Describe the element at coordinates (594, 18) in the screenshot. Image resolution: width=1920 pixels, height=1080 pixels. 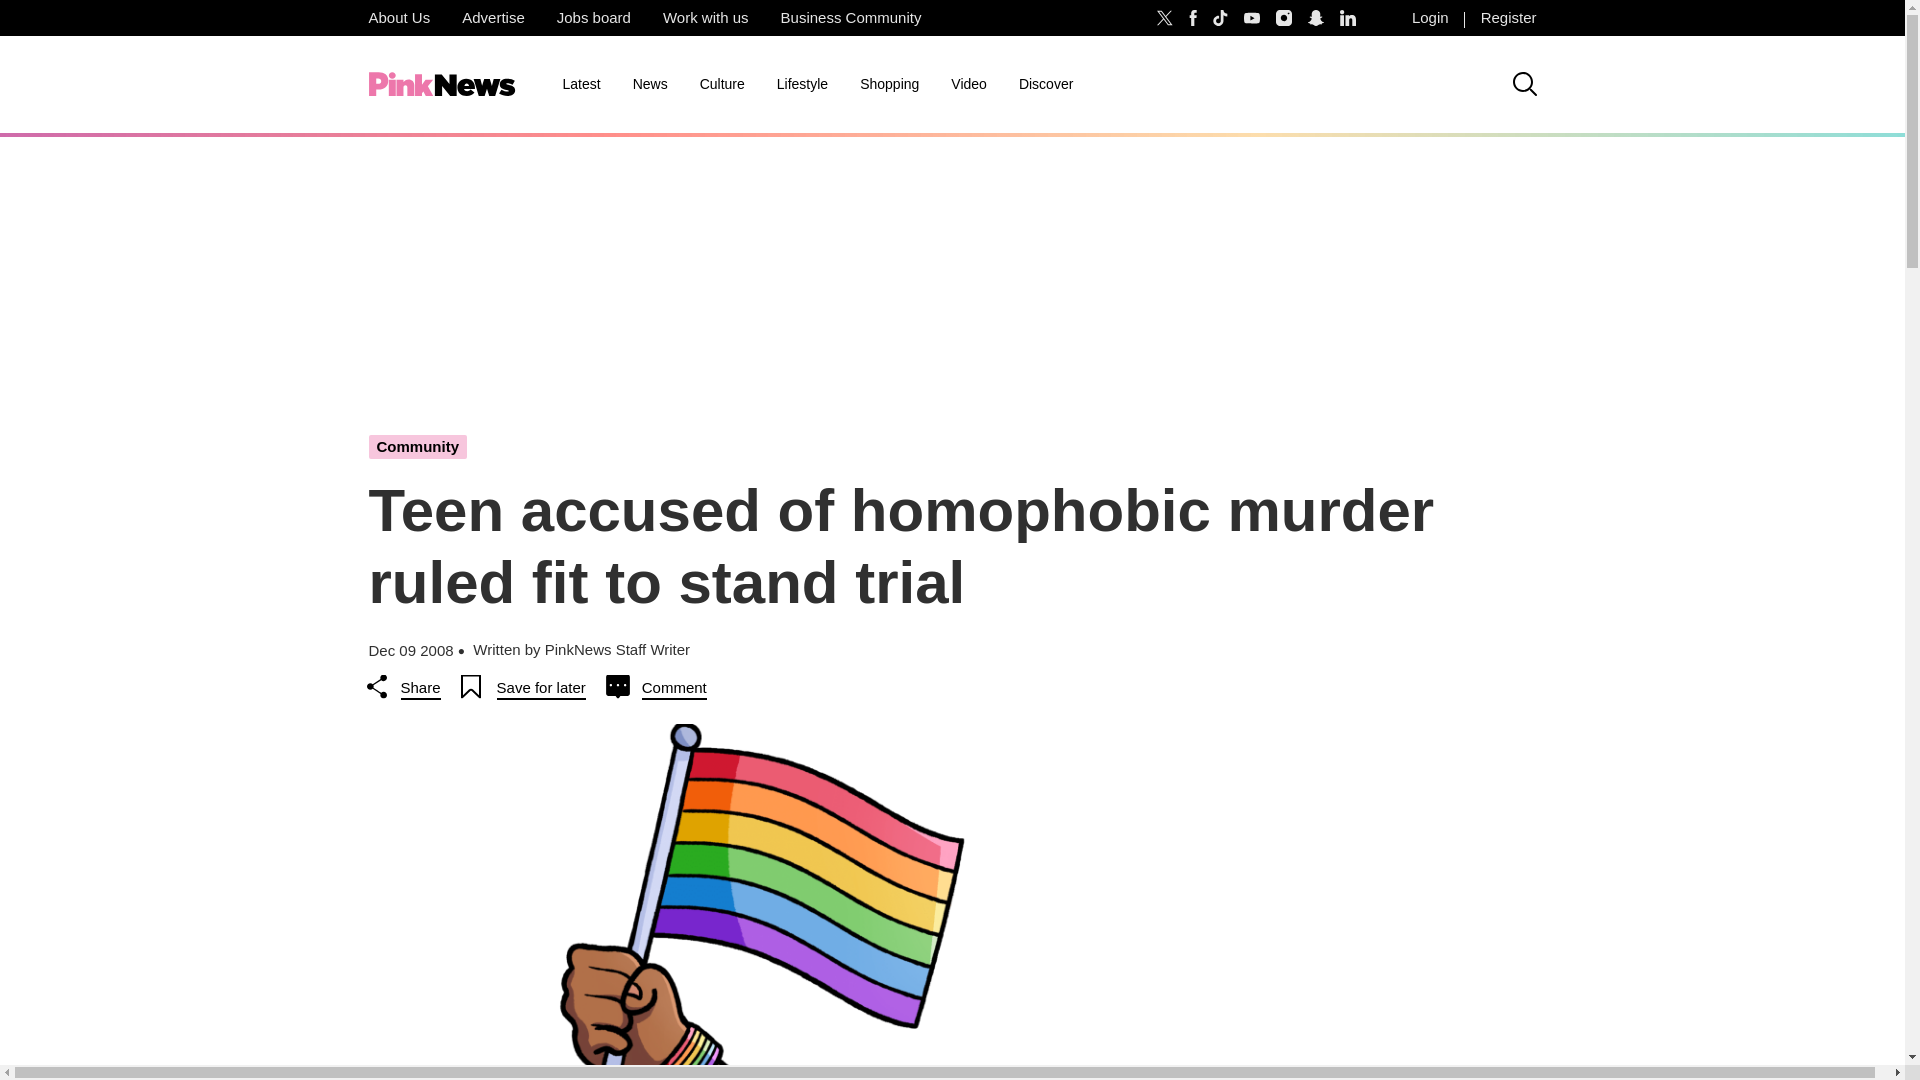
I see `Jobs board` at that location.